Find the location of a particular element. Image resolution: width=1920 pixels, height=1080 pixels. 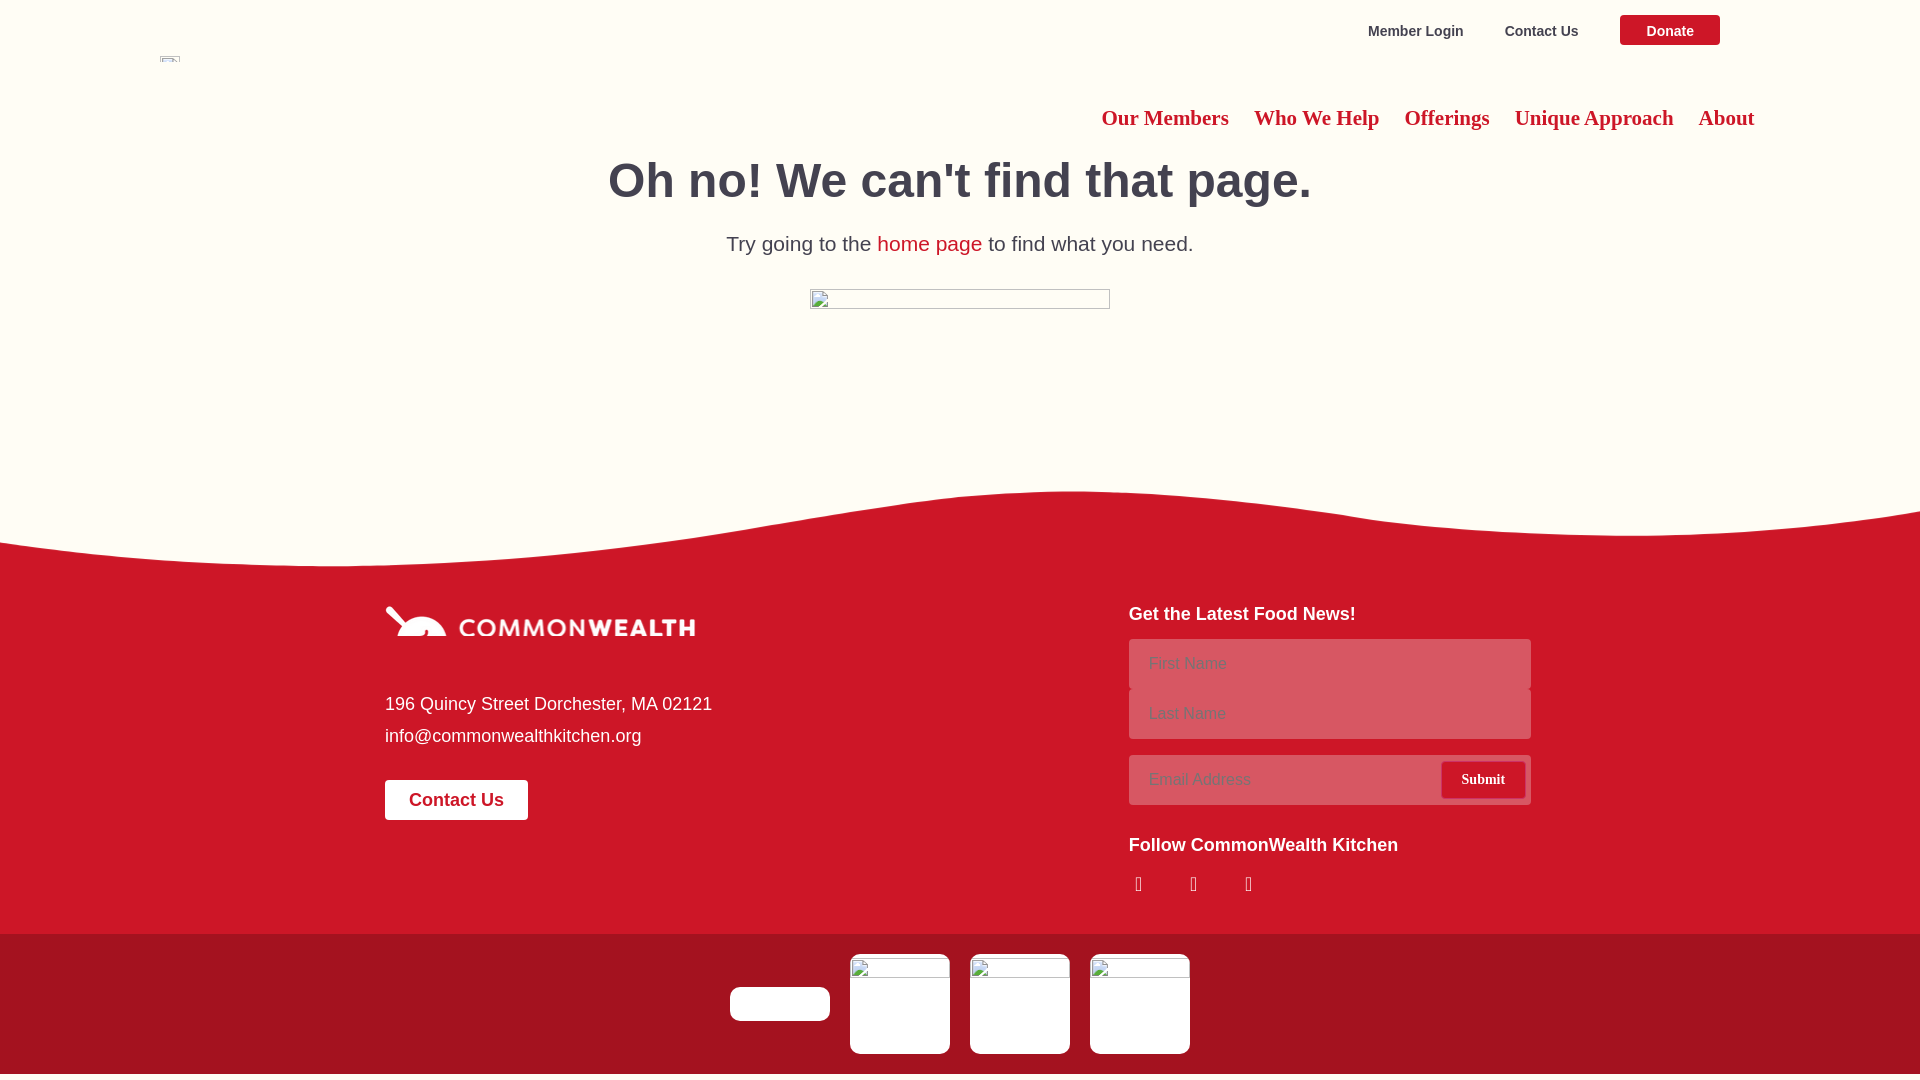

Donate is located at coordinates (1670, 30).